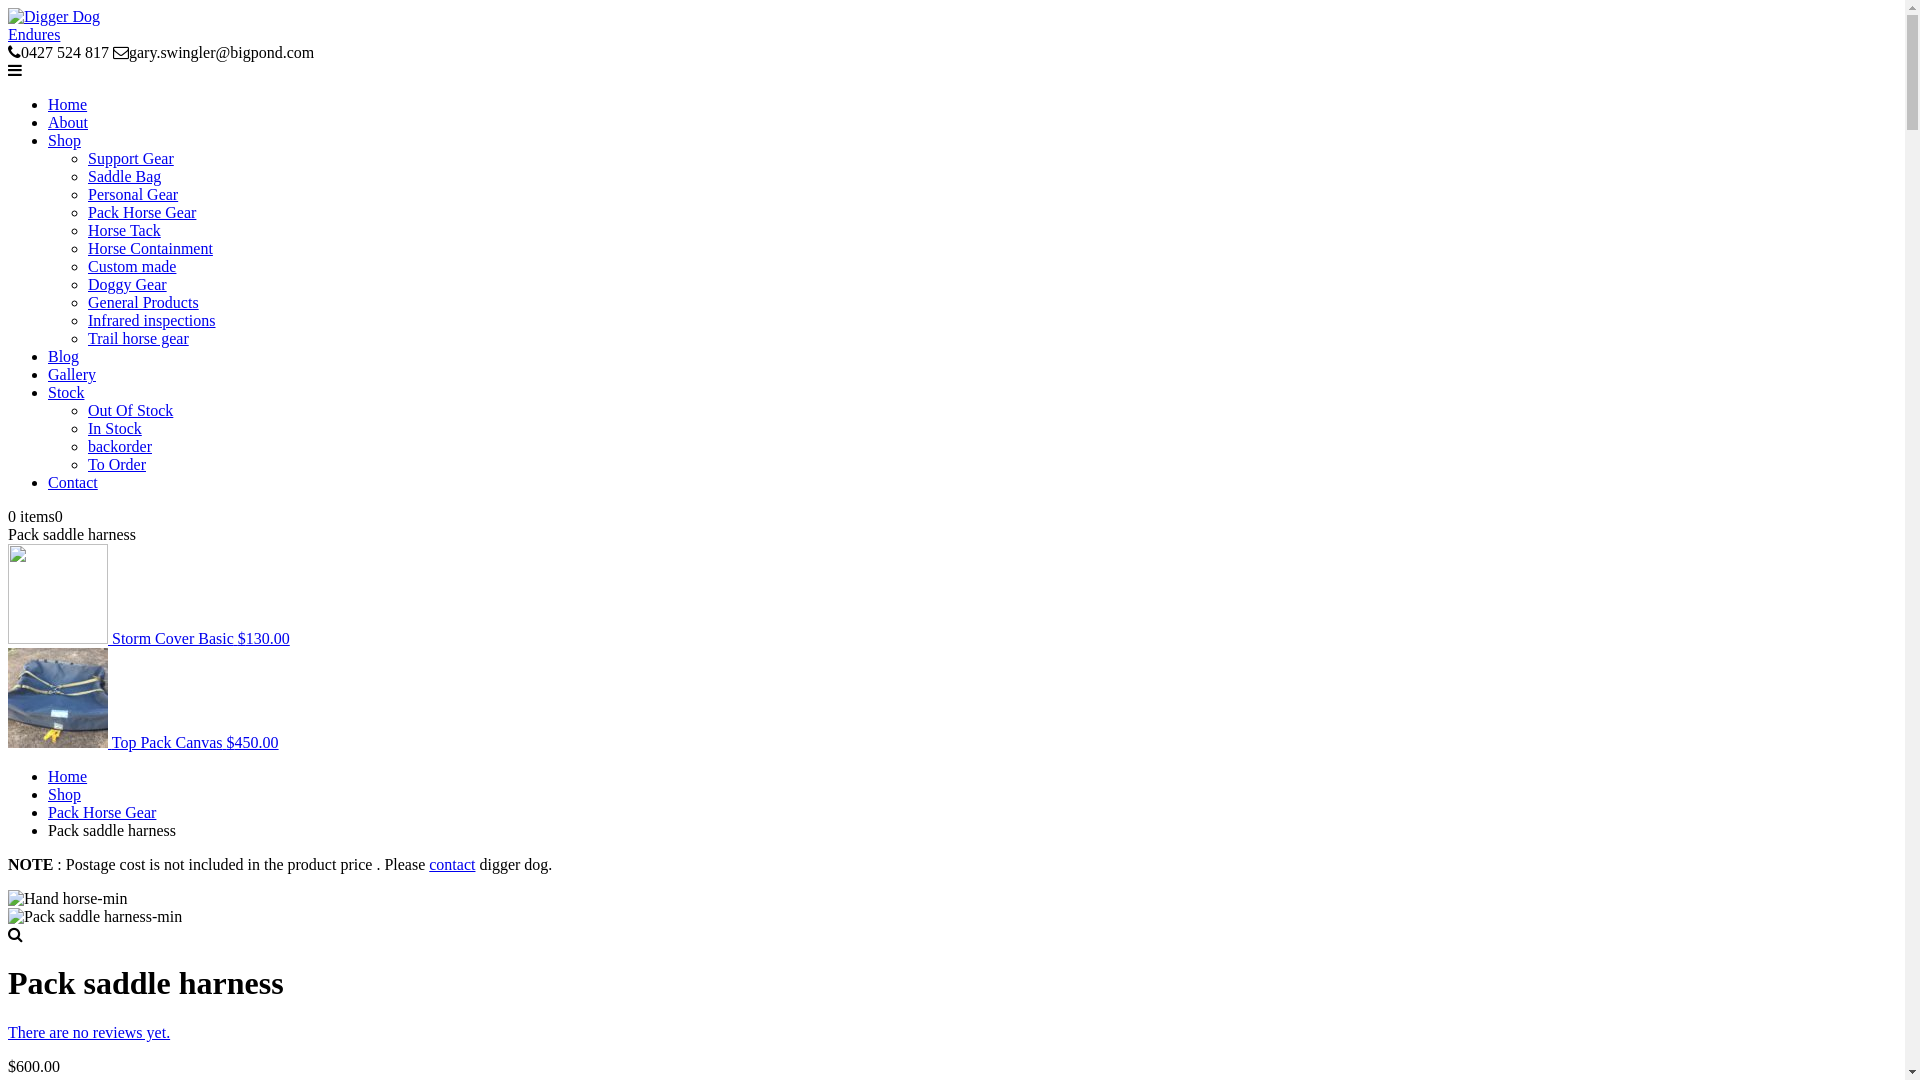 The image size is (1920, 1080). What do you see at coordinates (73, 482) in the screenshot?
I see `Contact` at bounding box center [73, 482].